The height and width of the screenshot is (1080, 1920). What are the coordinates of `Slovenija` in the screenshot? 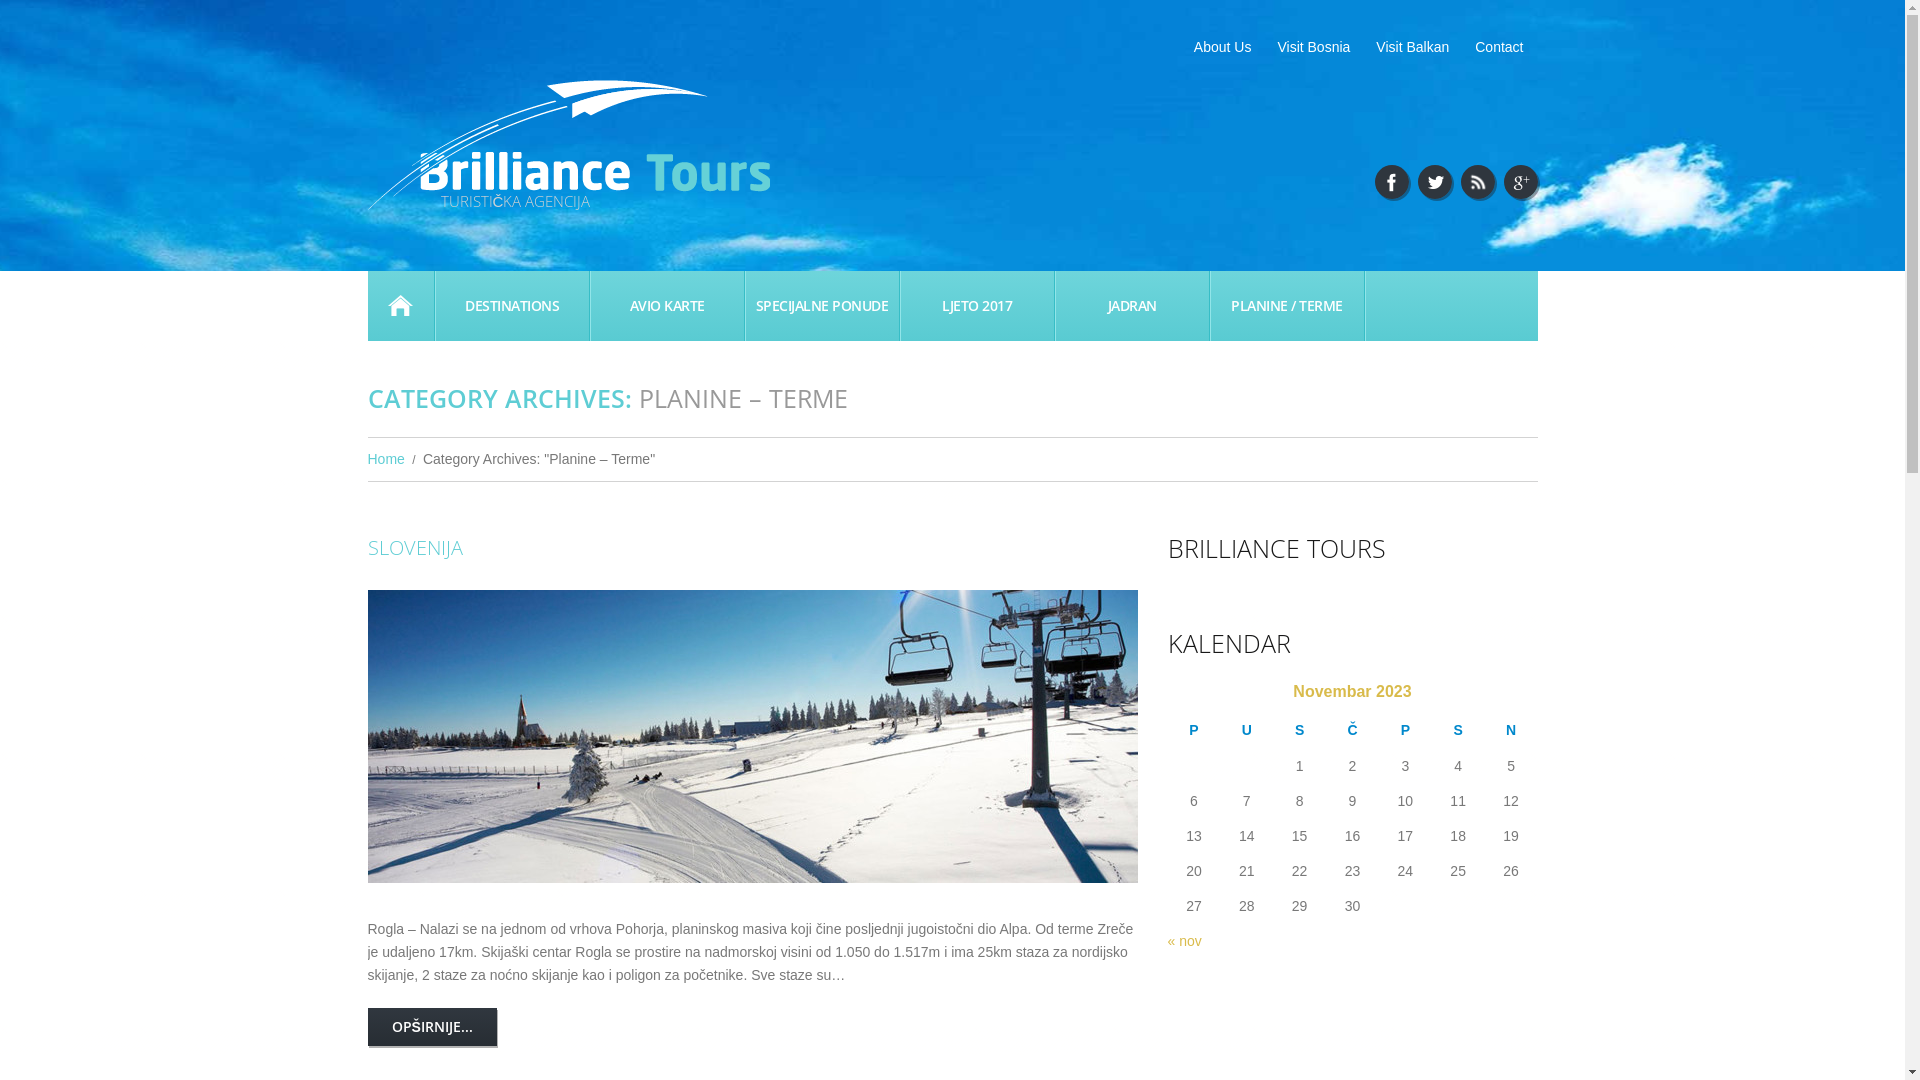 It's located at (753, 736).